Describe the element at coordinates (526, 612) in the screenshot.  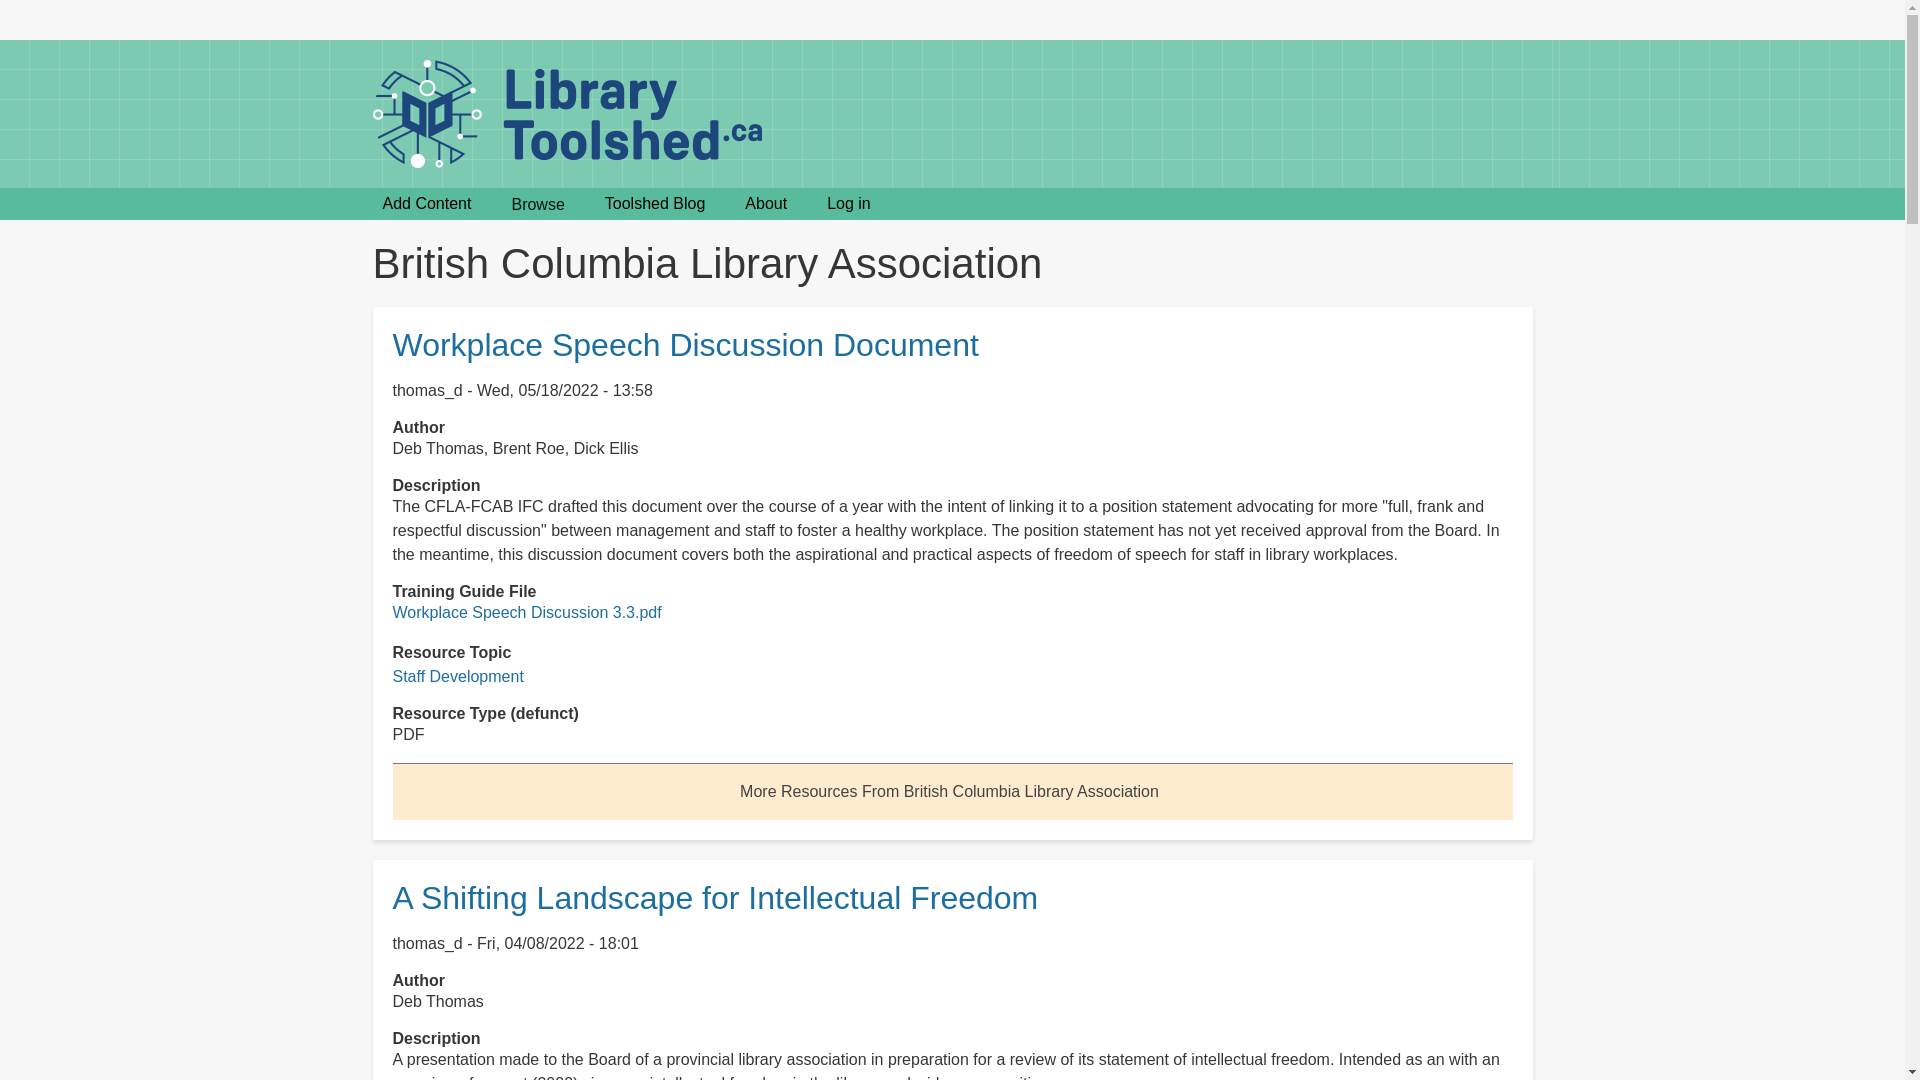
I see `Workplace Speech Discussion 3.3.pdf` at that location.